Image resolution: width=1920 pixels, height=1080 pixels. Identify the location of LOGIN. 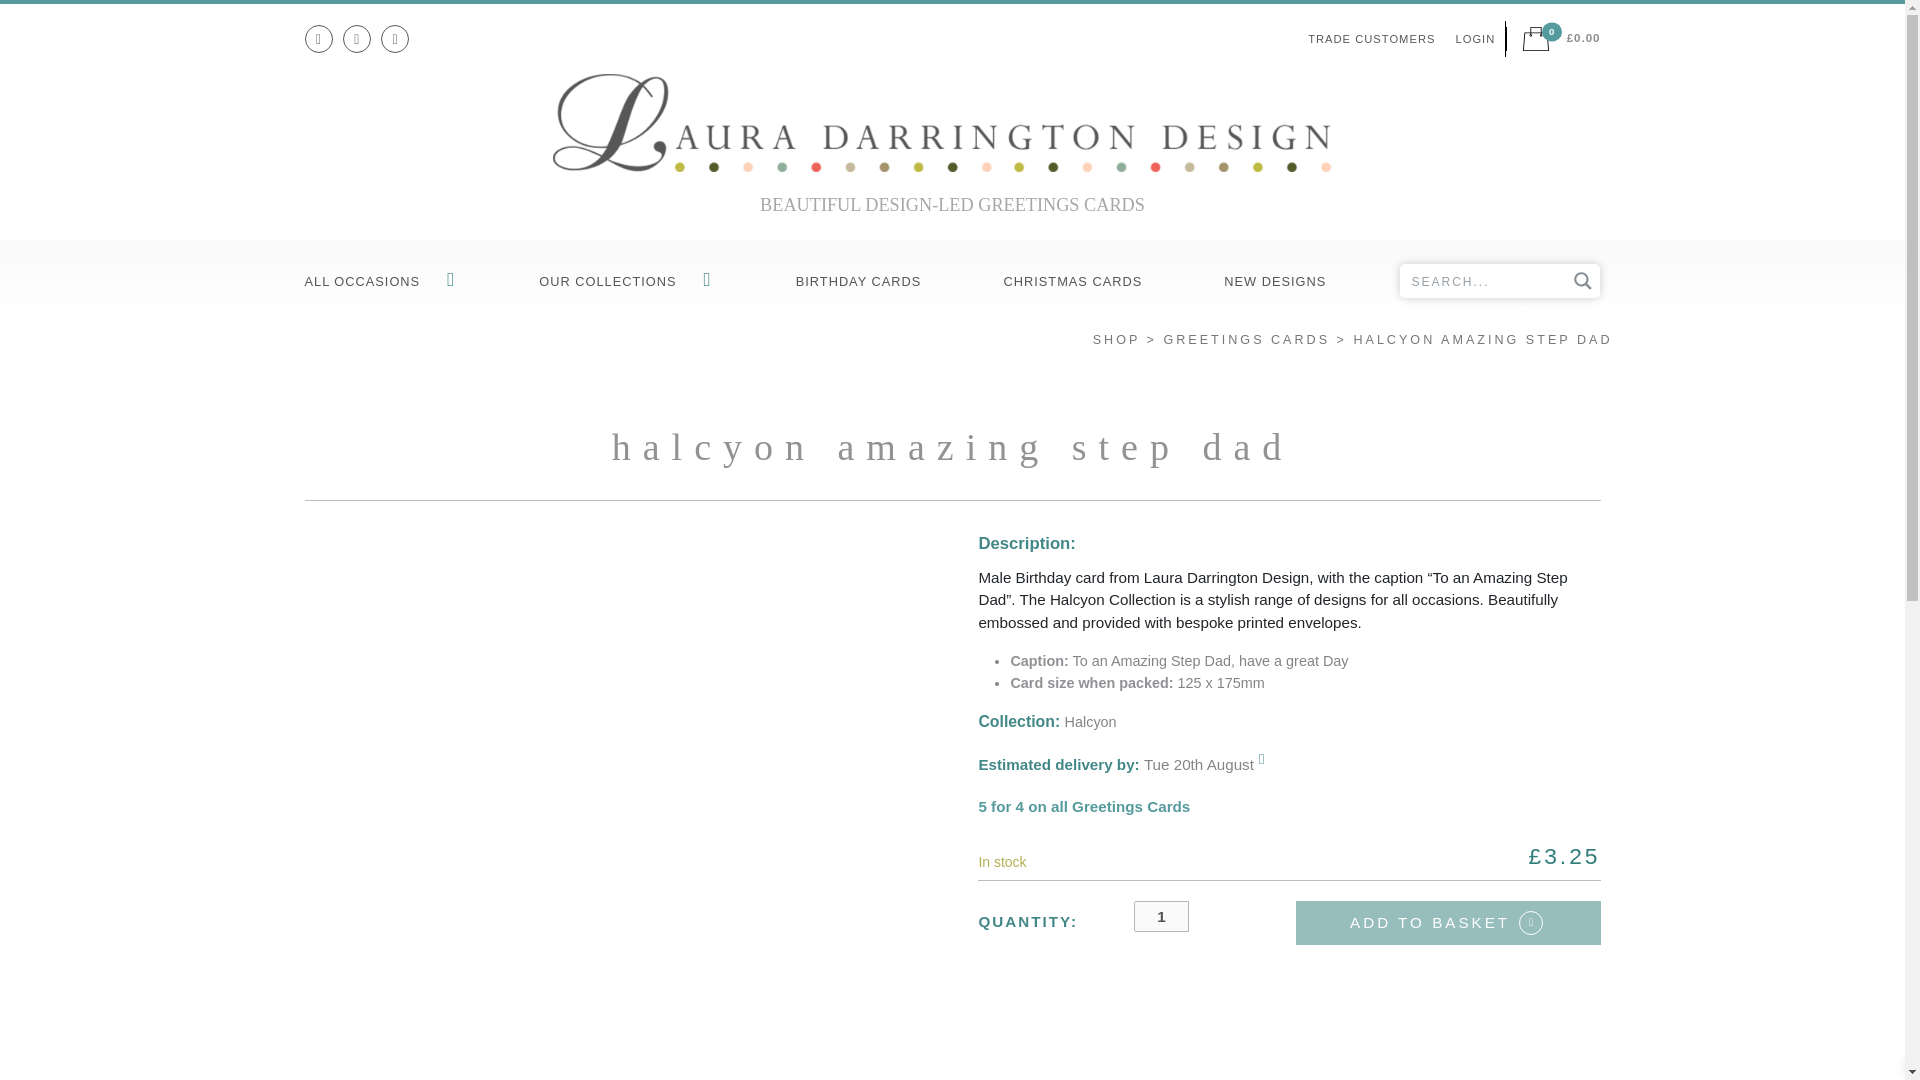
(1475, 39).